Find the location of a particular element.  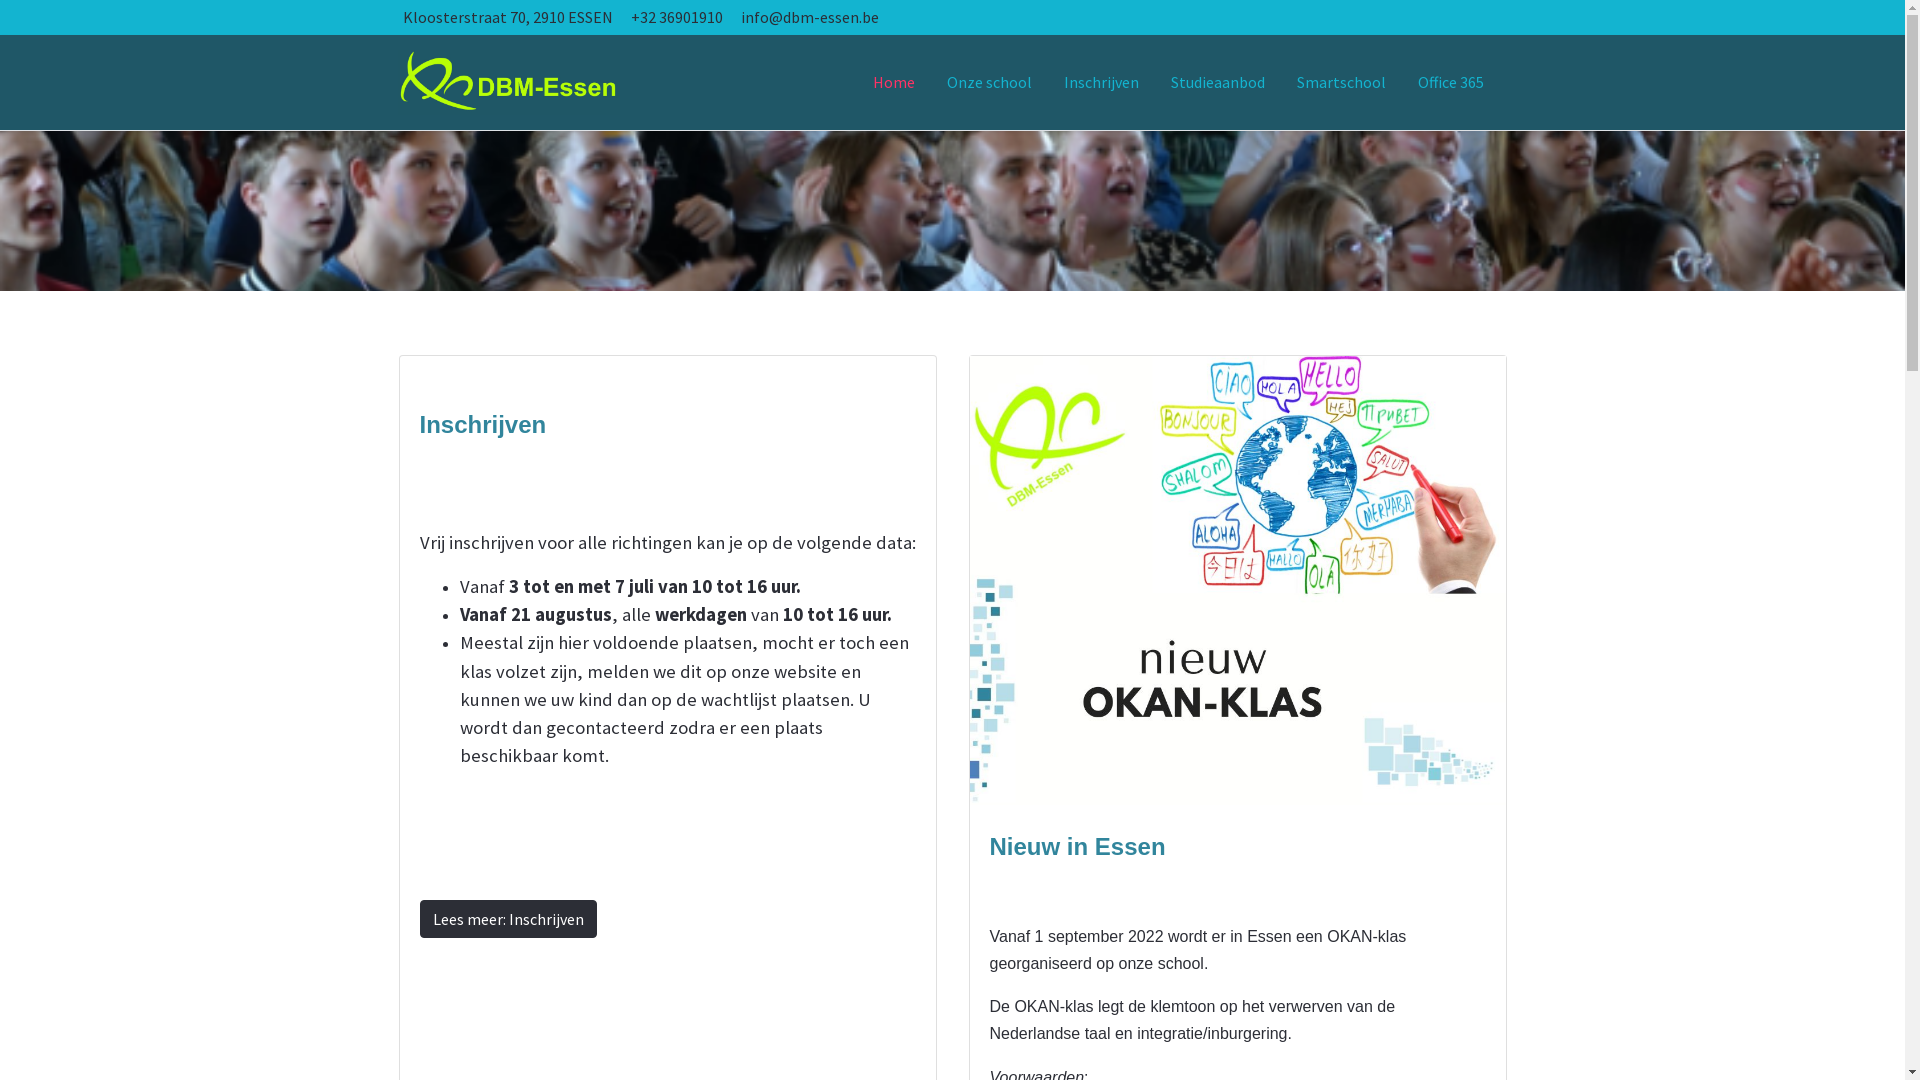

Office 365 is located at coordinates (1451, 82).